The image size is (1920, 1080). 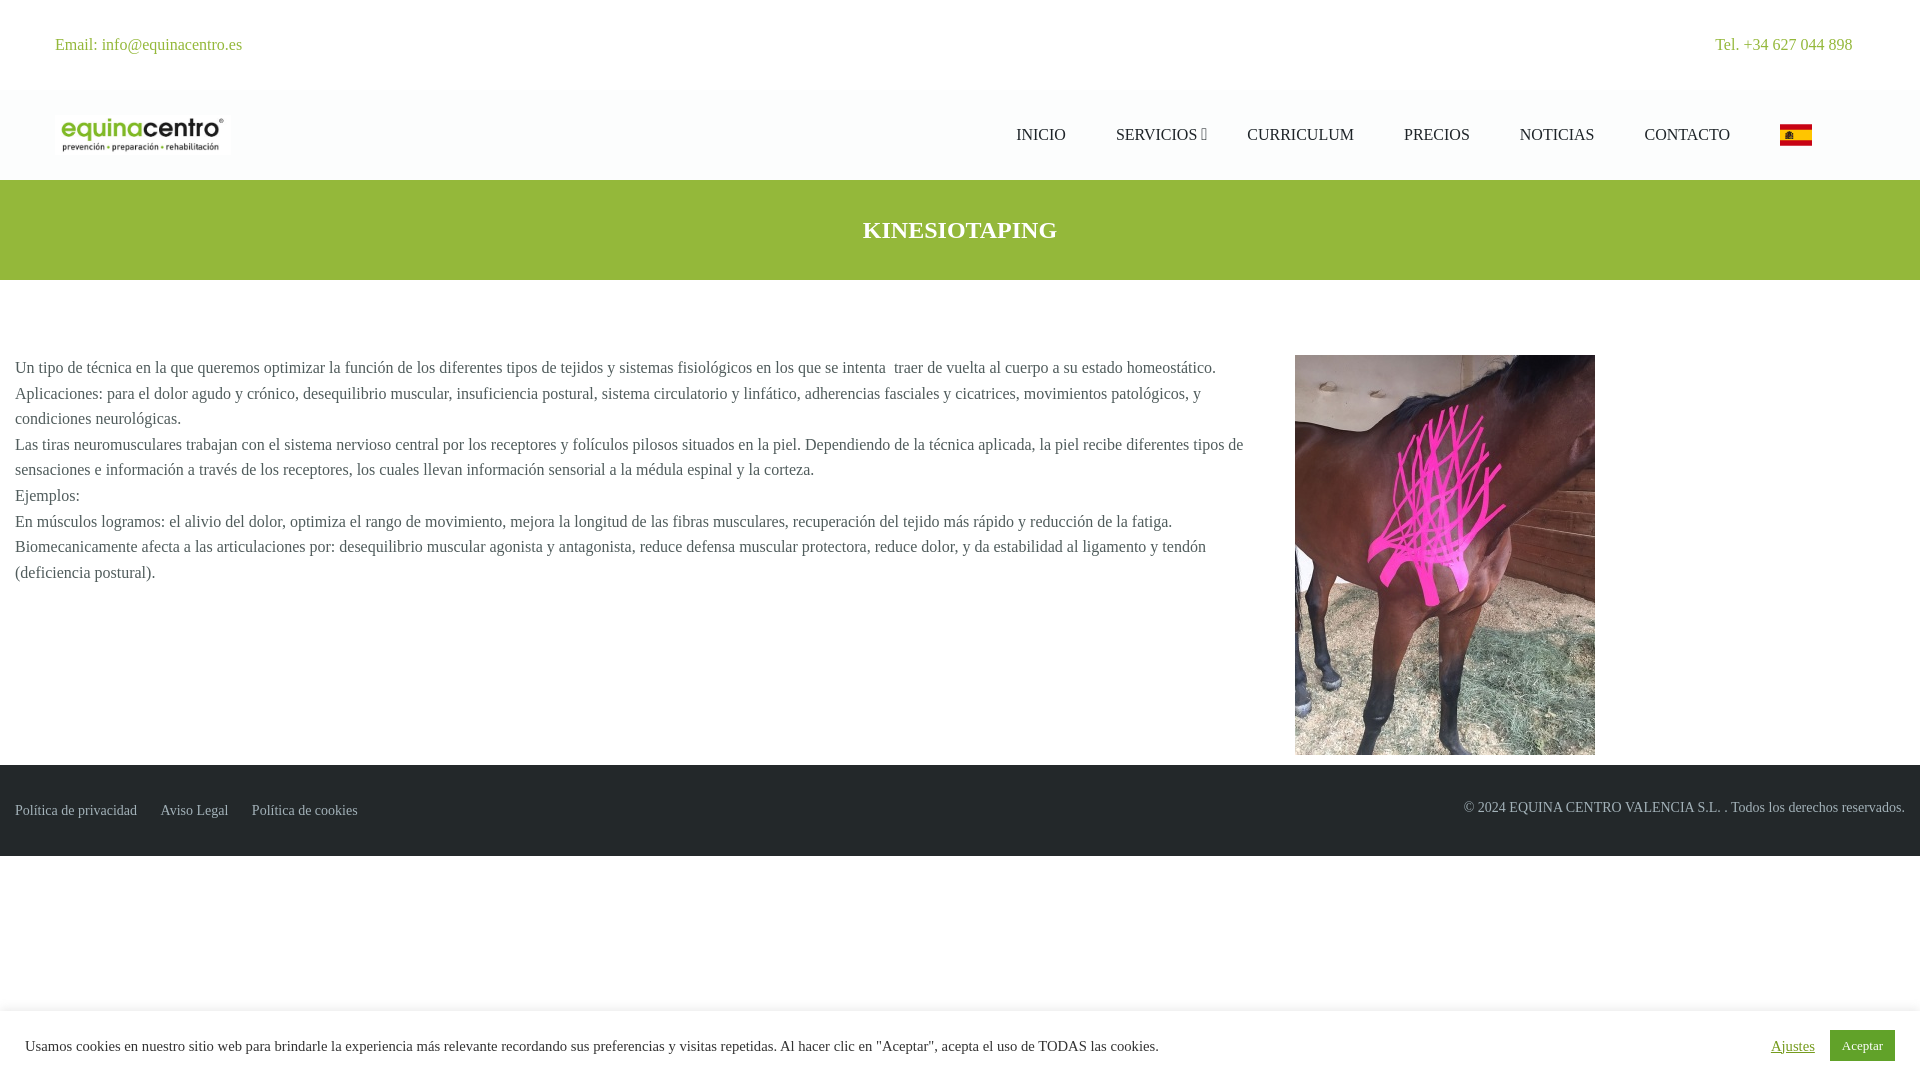 What do you see at coordinates (1300, 134) in the screenshot?
I see `CURRICULUM` at bounding box center [1300, 134].